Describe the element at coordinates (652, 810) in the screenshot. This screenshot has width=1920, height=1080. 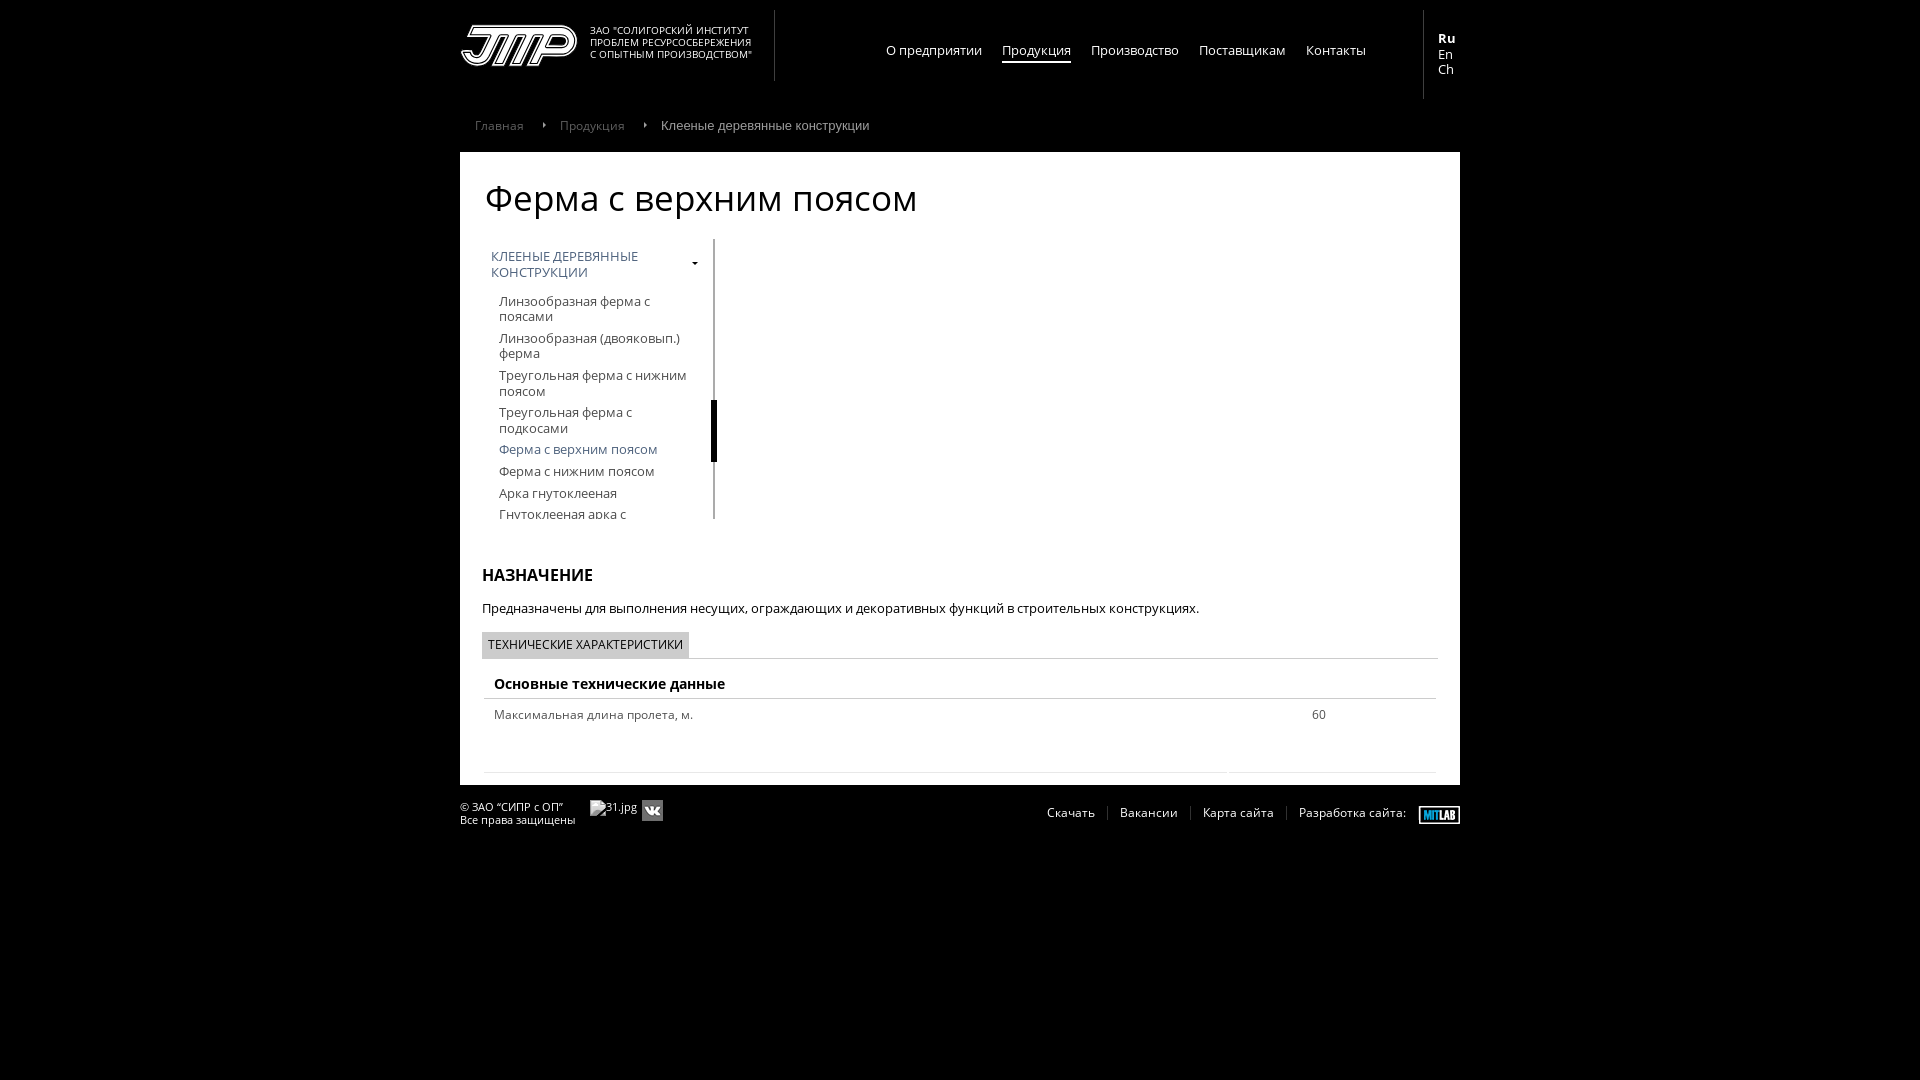
I see `311.jpg` at that location.